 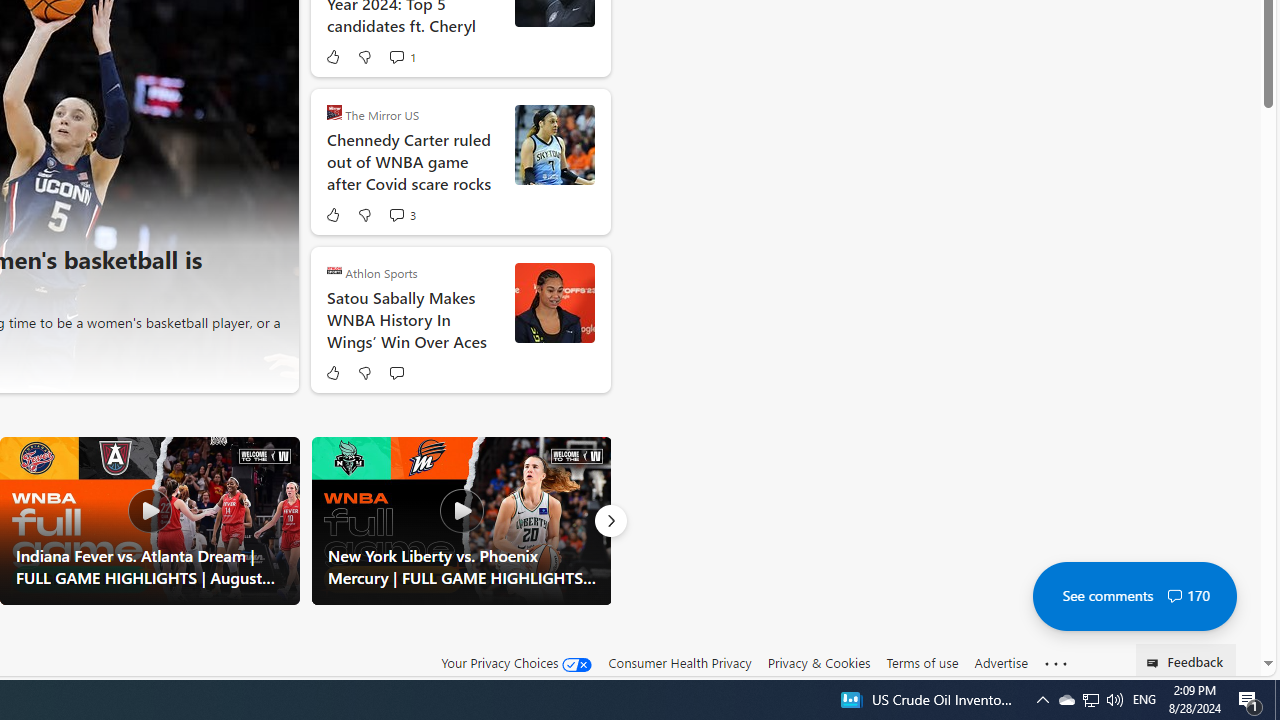 I want to click on Advertise, so click(x=1000, y=662).